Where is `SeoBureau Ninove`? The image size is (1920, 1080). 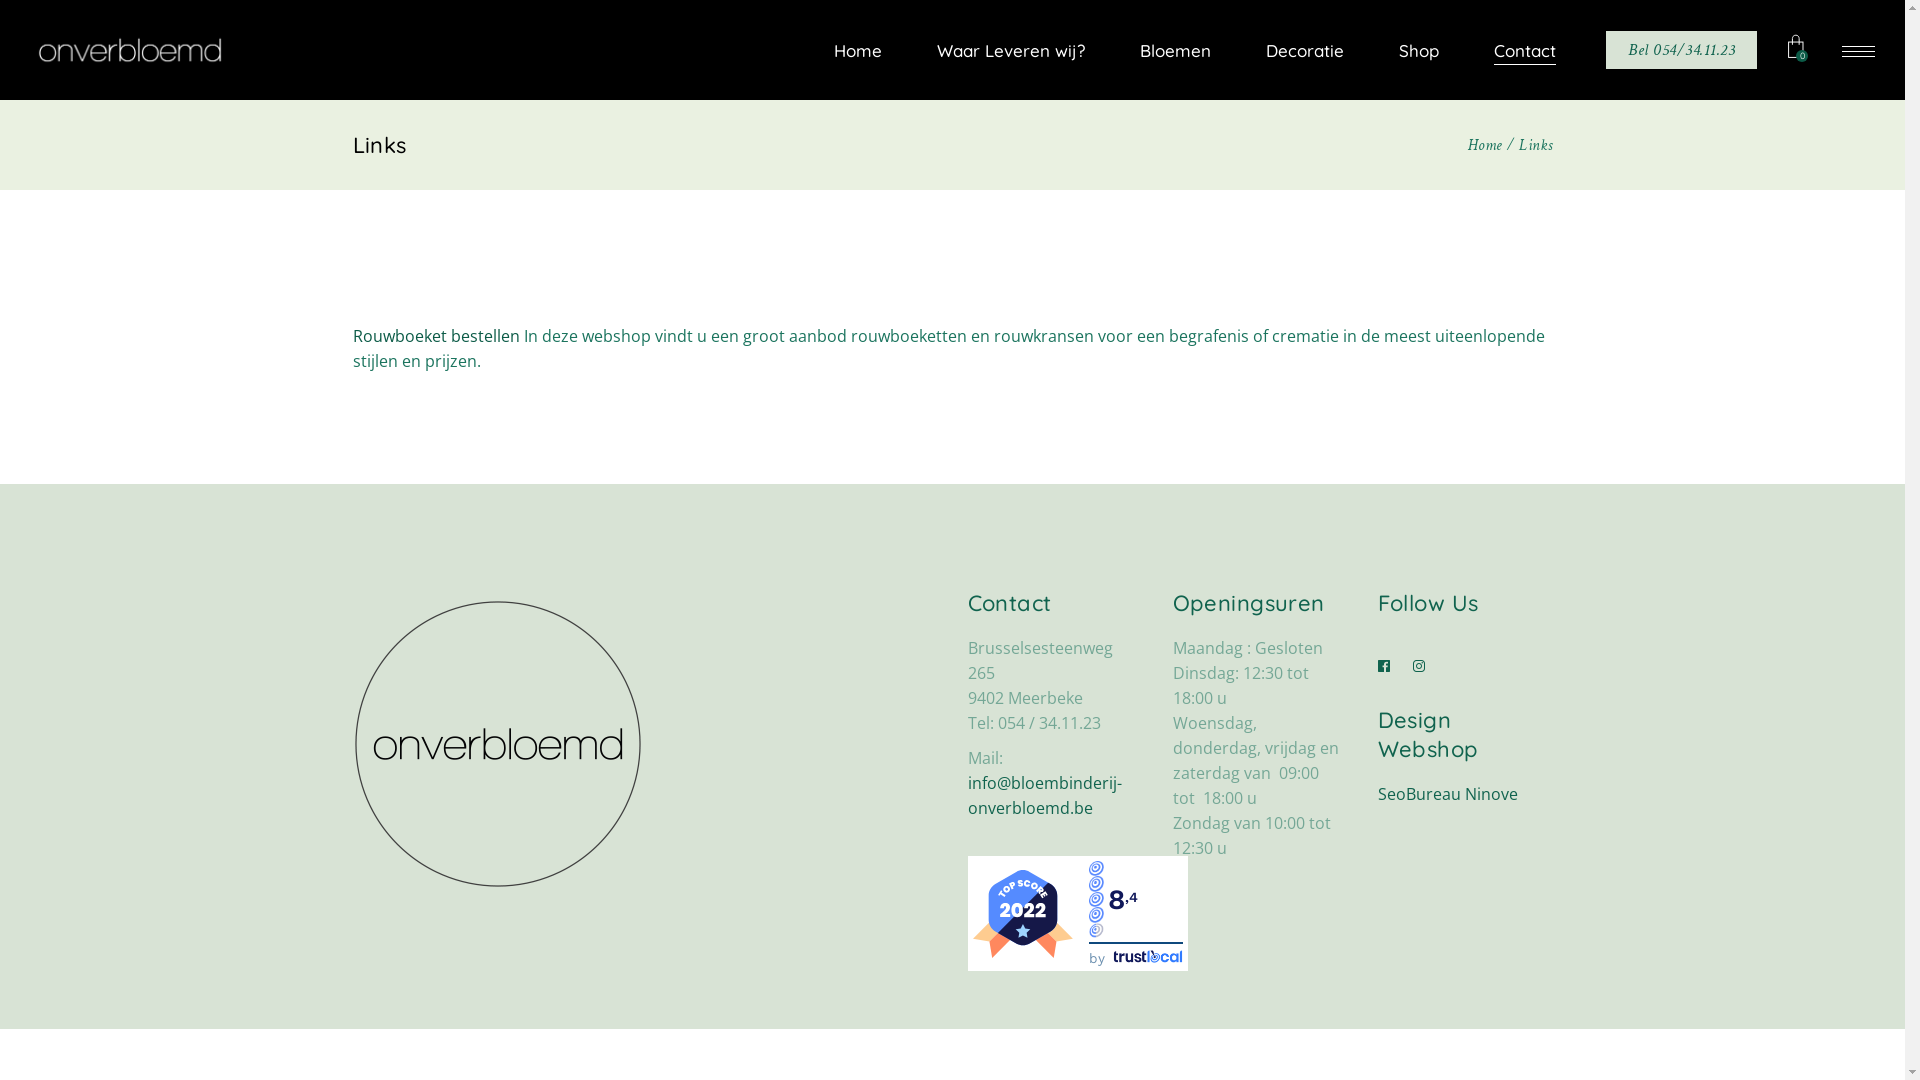
SeoBureau Ninove is located at coordinates (1448, 794).